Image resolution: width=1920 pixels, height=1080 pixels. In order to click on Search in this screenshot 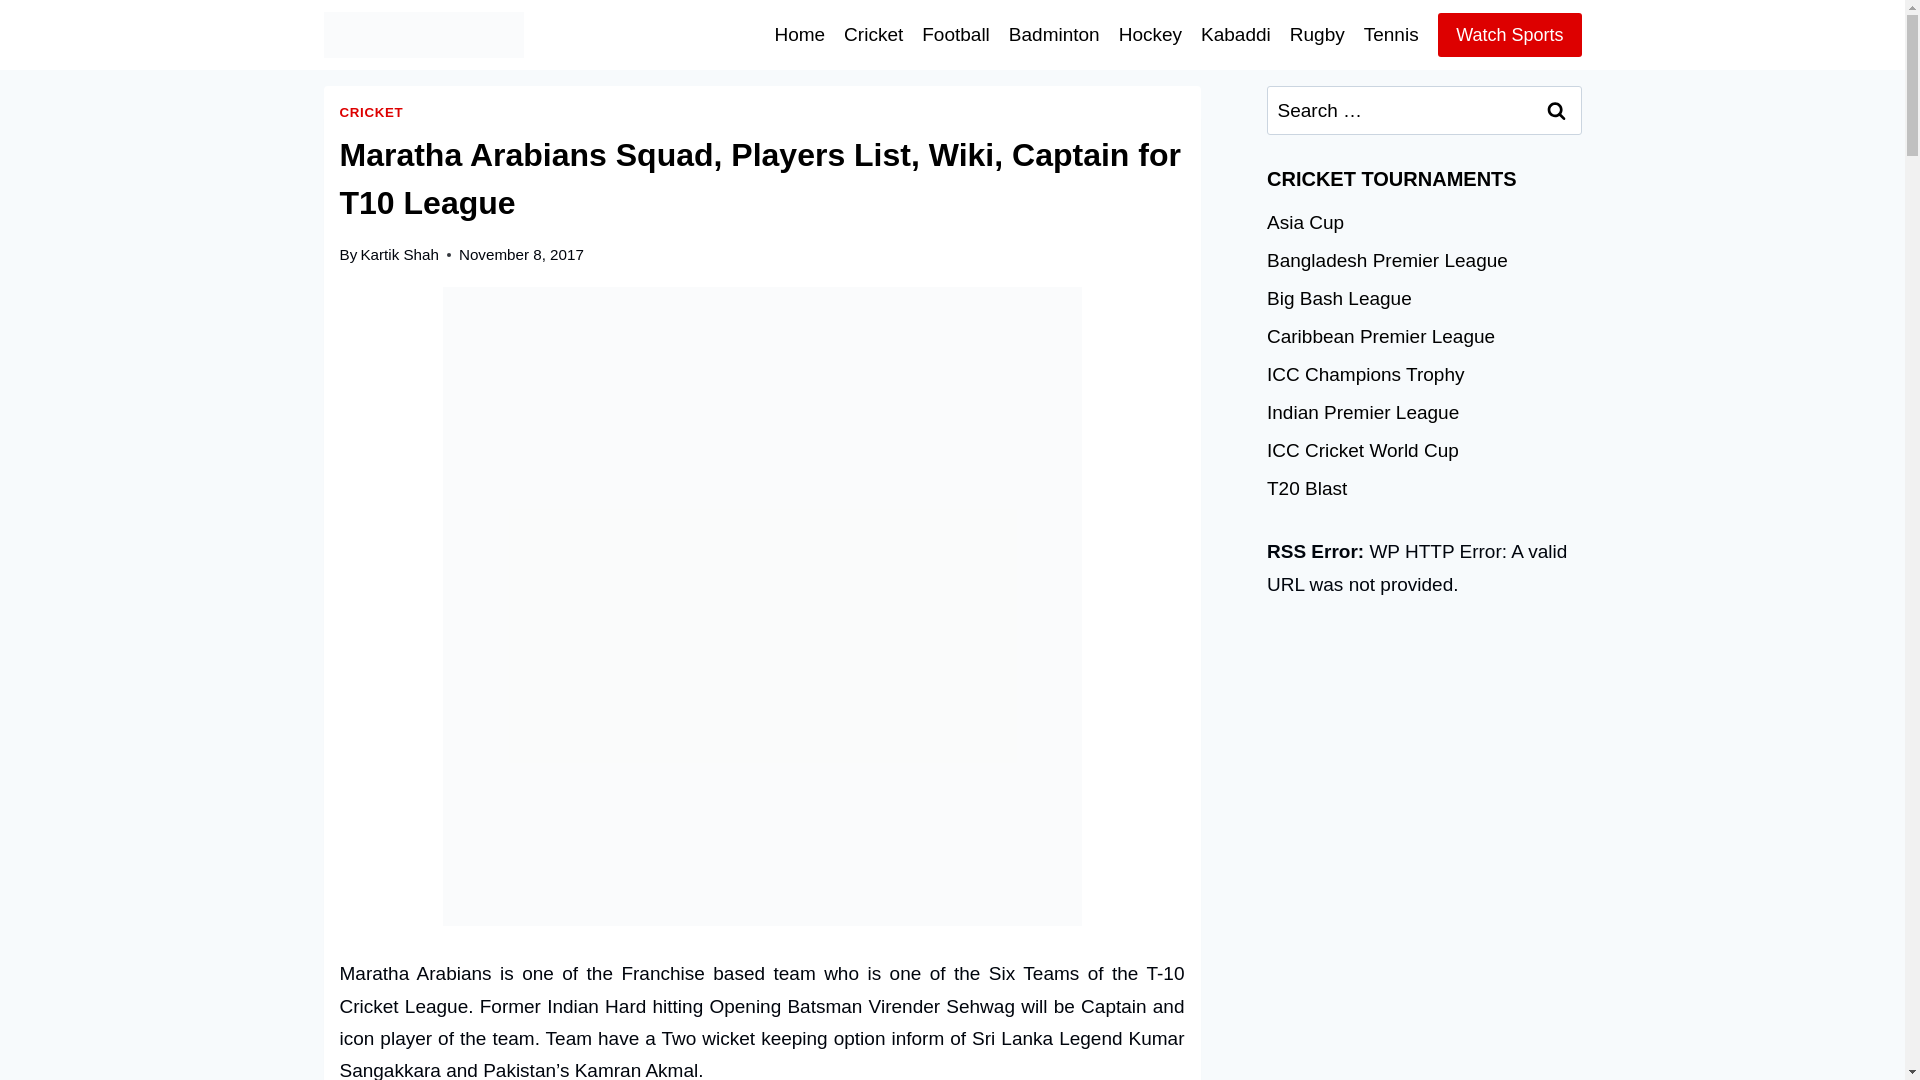, I will do `click(1557, 110)`.